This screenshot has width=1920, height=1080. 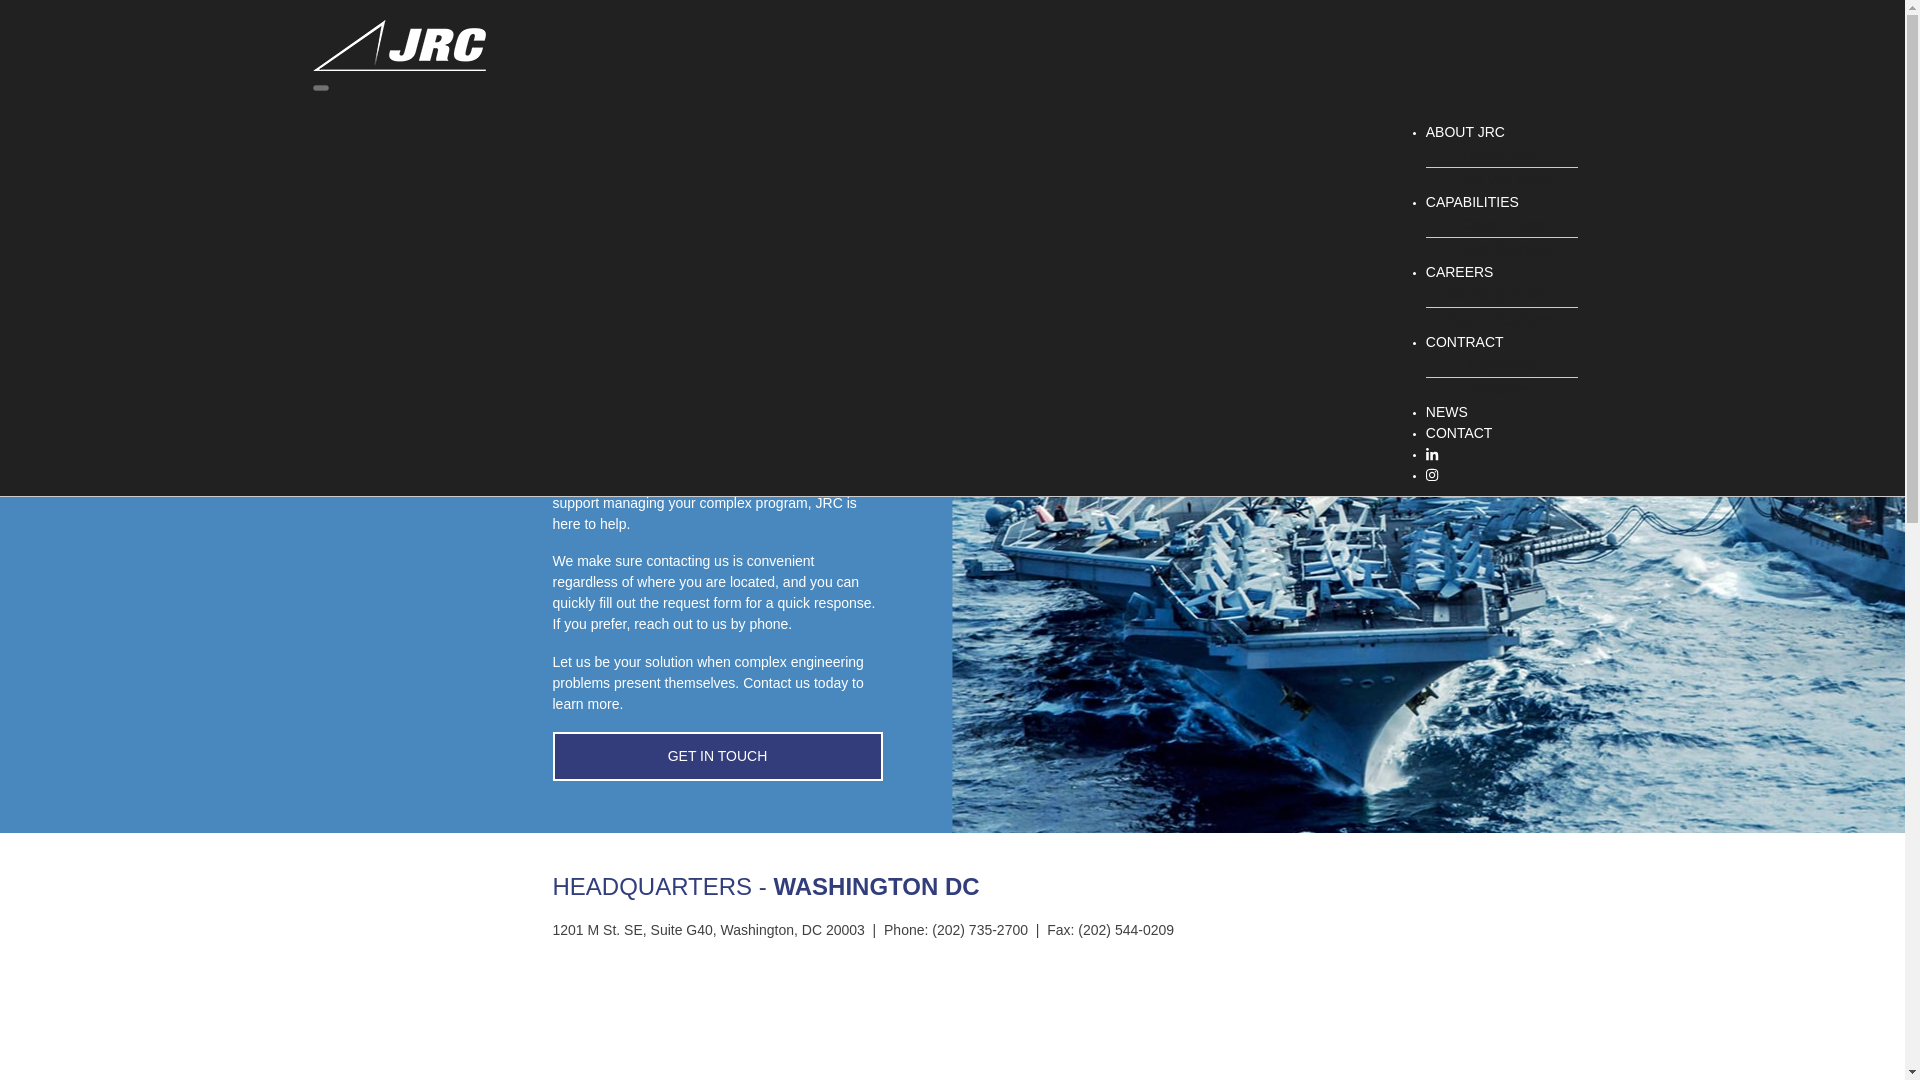 I want to click on Case Studies, so click(x=1501, y=249).